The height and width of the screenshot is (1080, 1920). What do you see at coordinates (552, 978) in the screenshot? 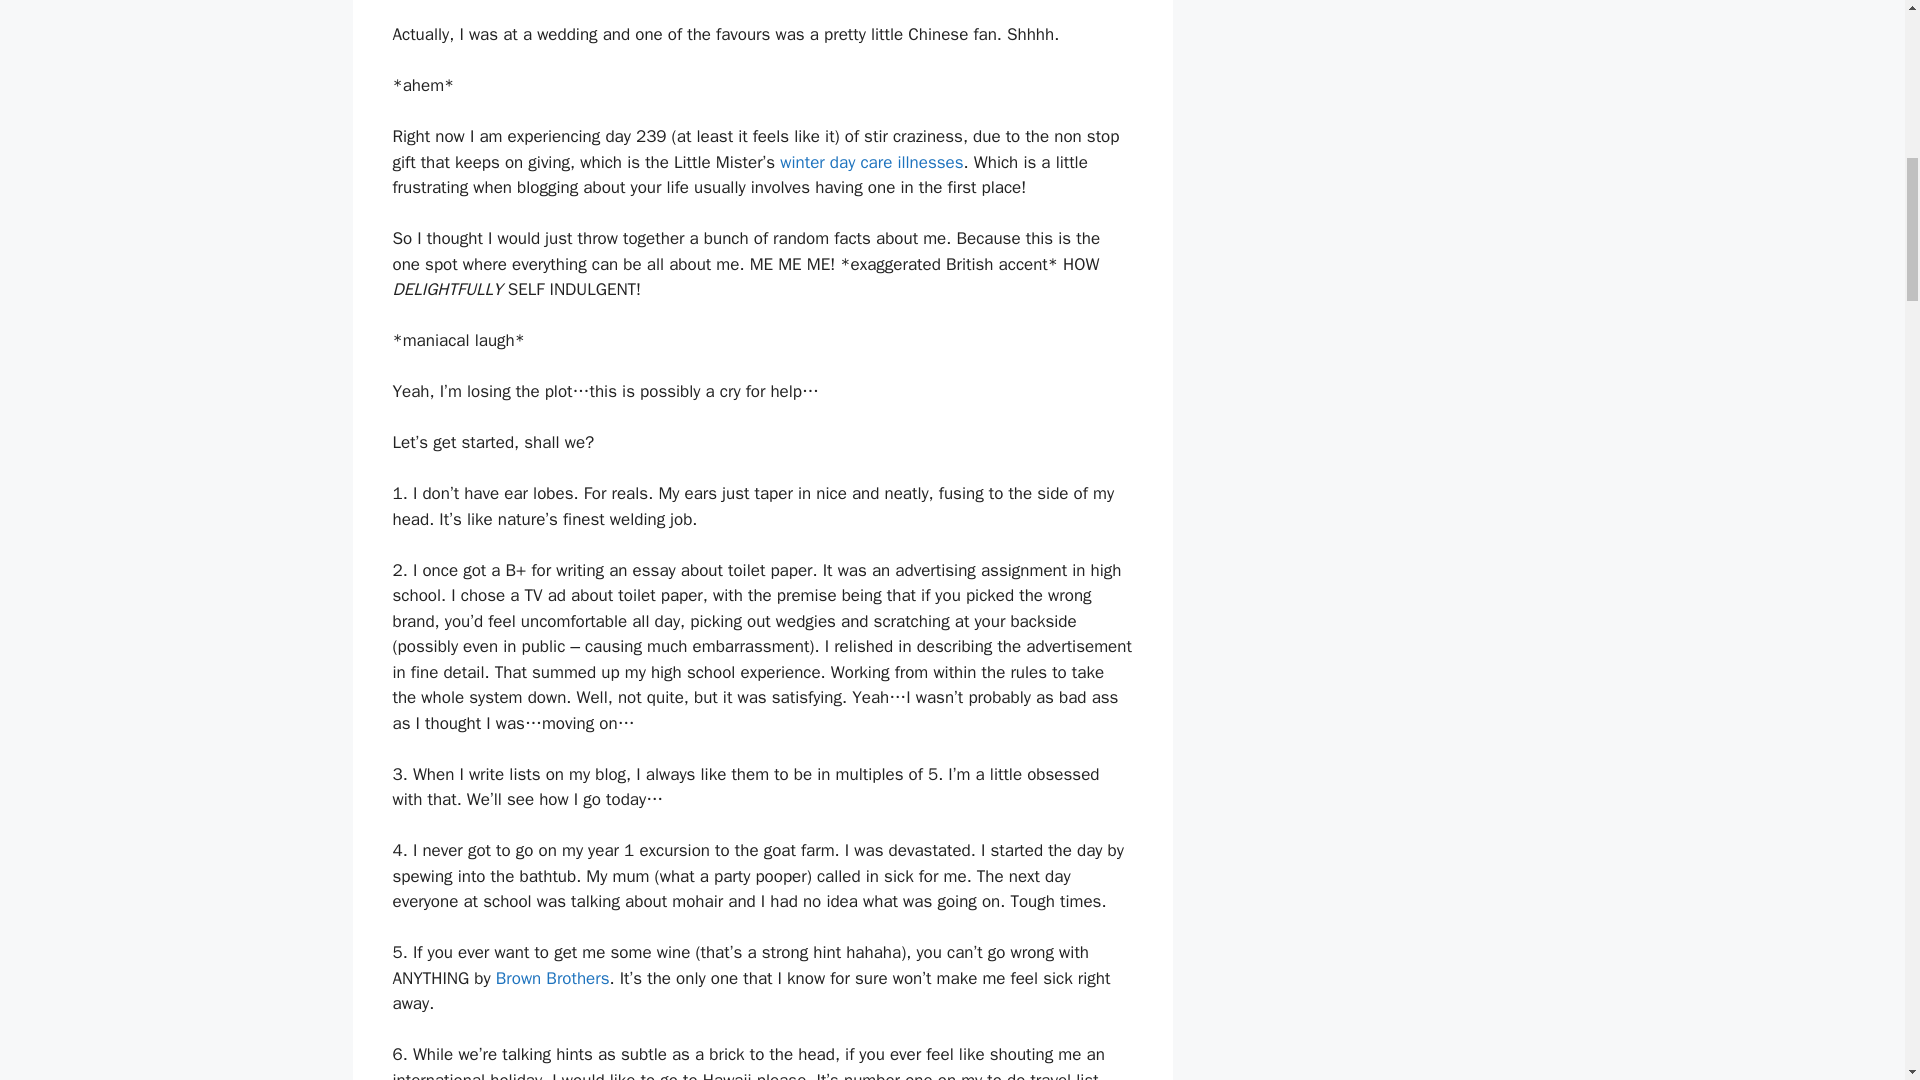
I see `Brown Brothers` at bounding box center [552, 978].